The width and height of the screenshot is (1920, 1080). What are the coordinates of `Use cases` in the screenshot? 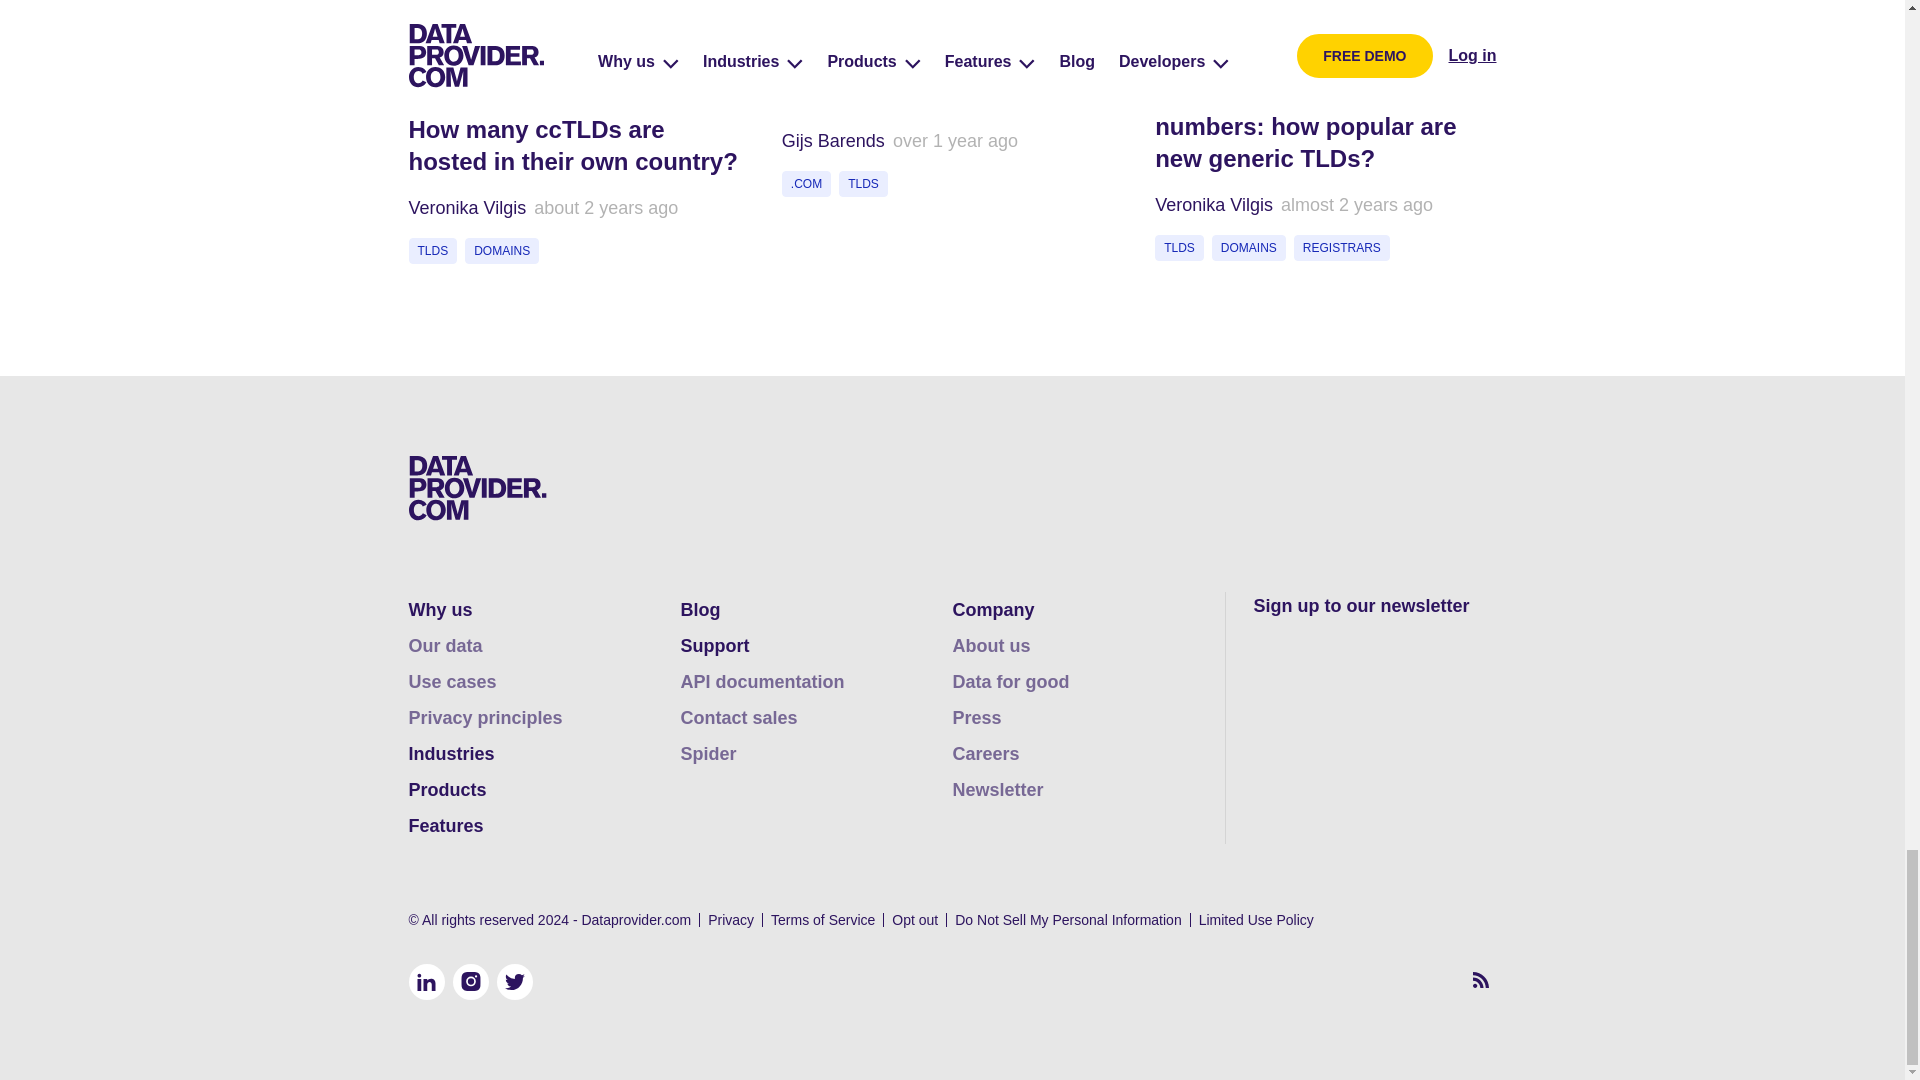 It's located at (451, 682).